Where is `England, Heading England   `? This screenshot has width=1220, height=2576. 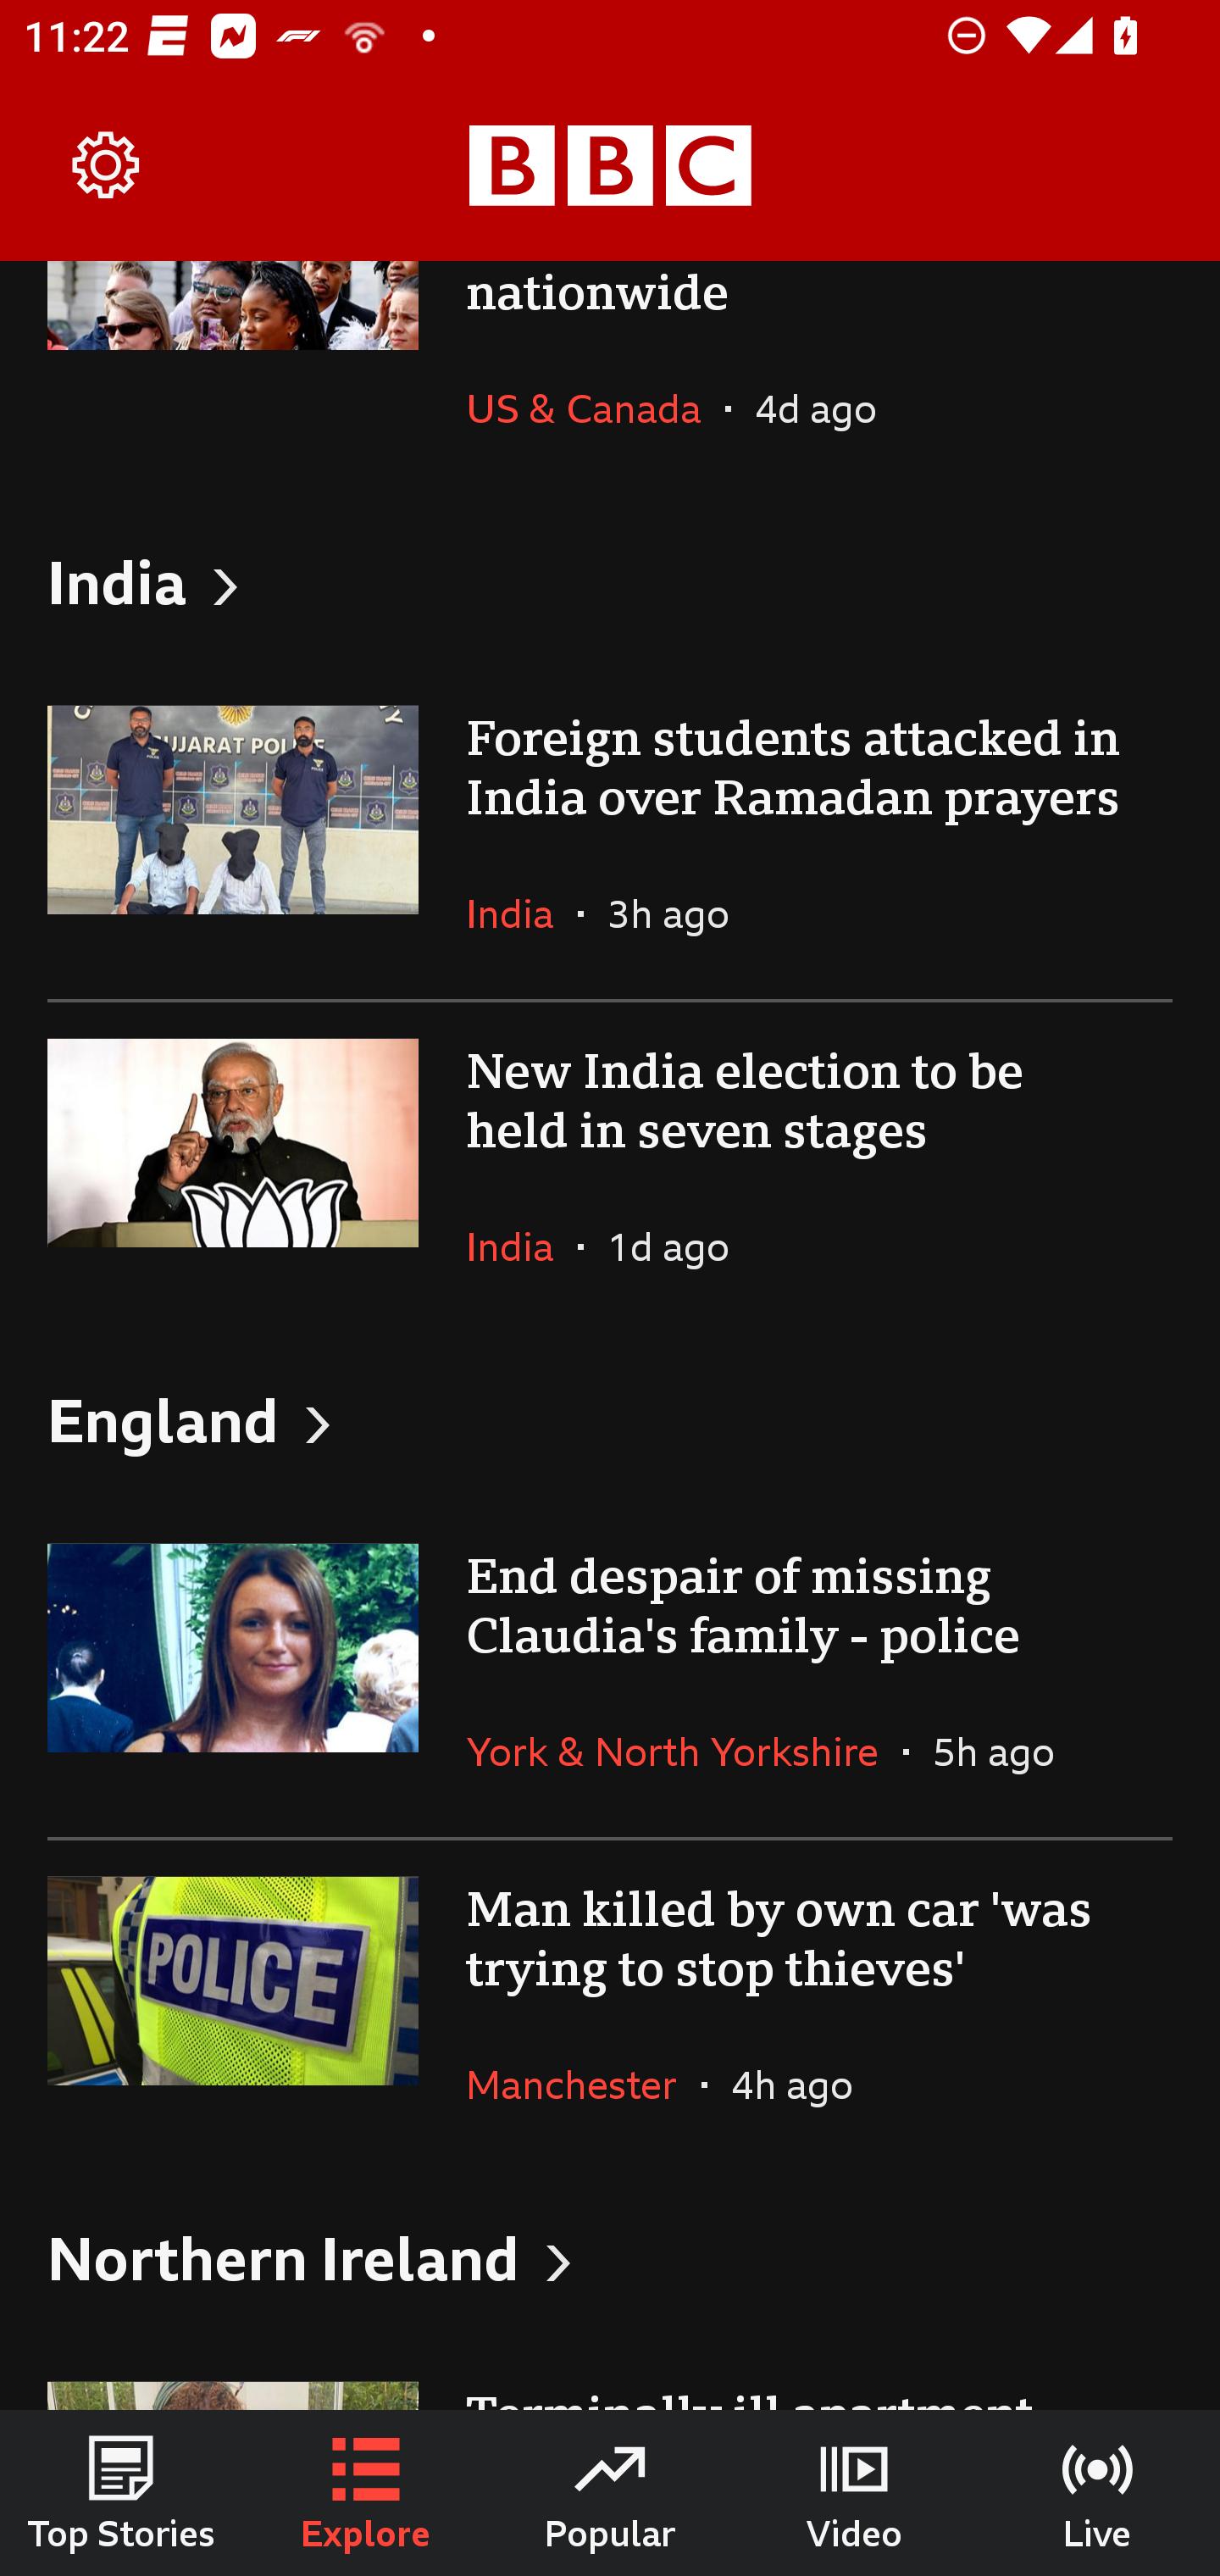 England, Heading England    is located at coordinates (610, 1418).